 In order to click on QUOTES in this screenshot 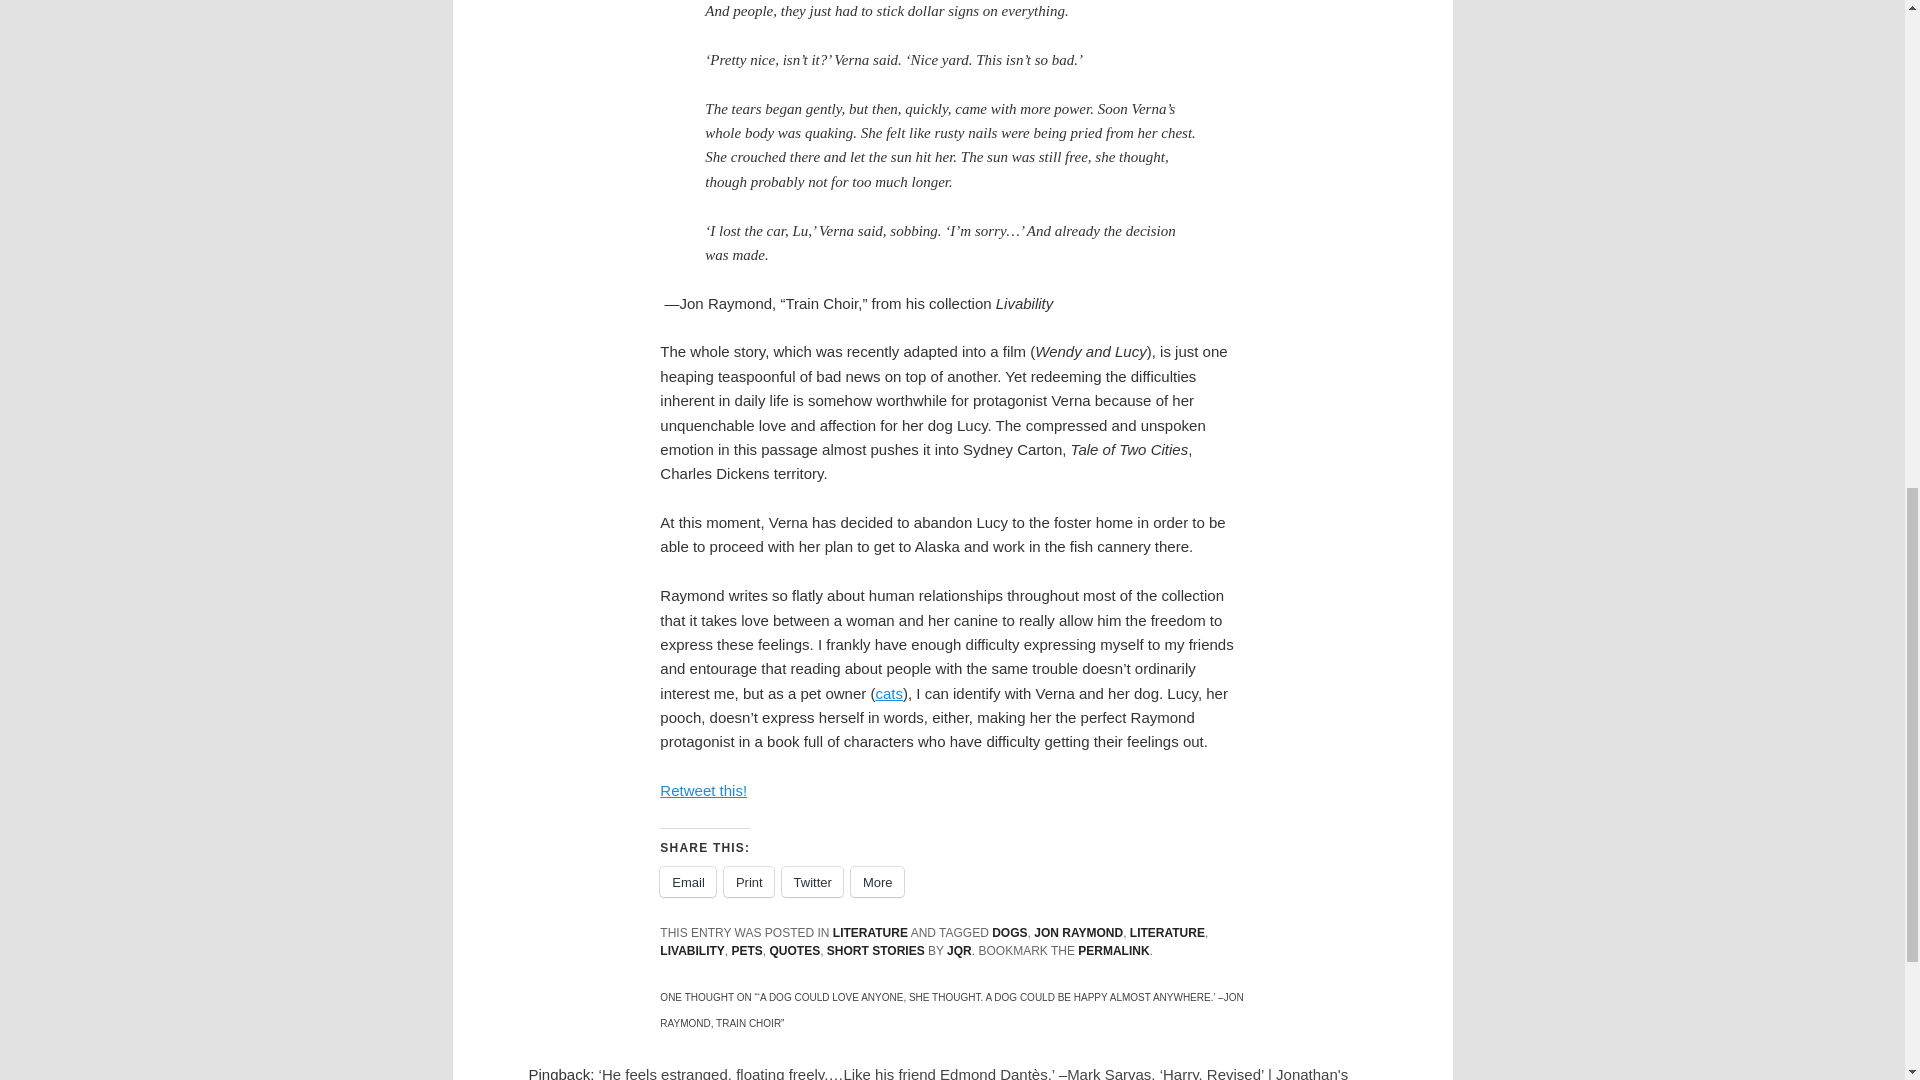, I will do `click(795, 950)`.